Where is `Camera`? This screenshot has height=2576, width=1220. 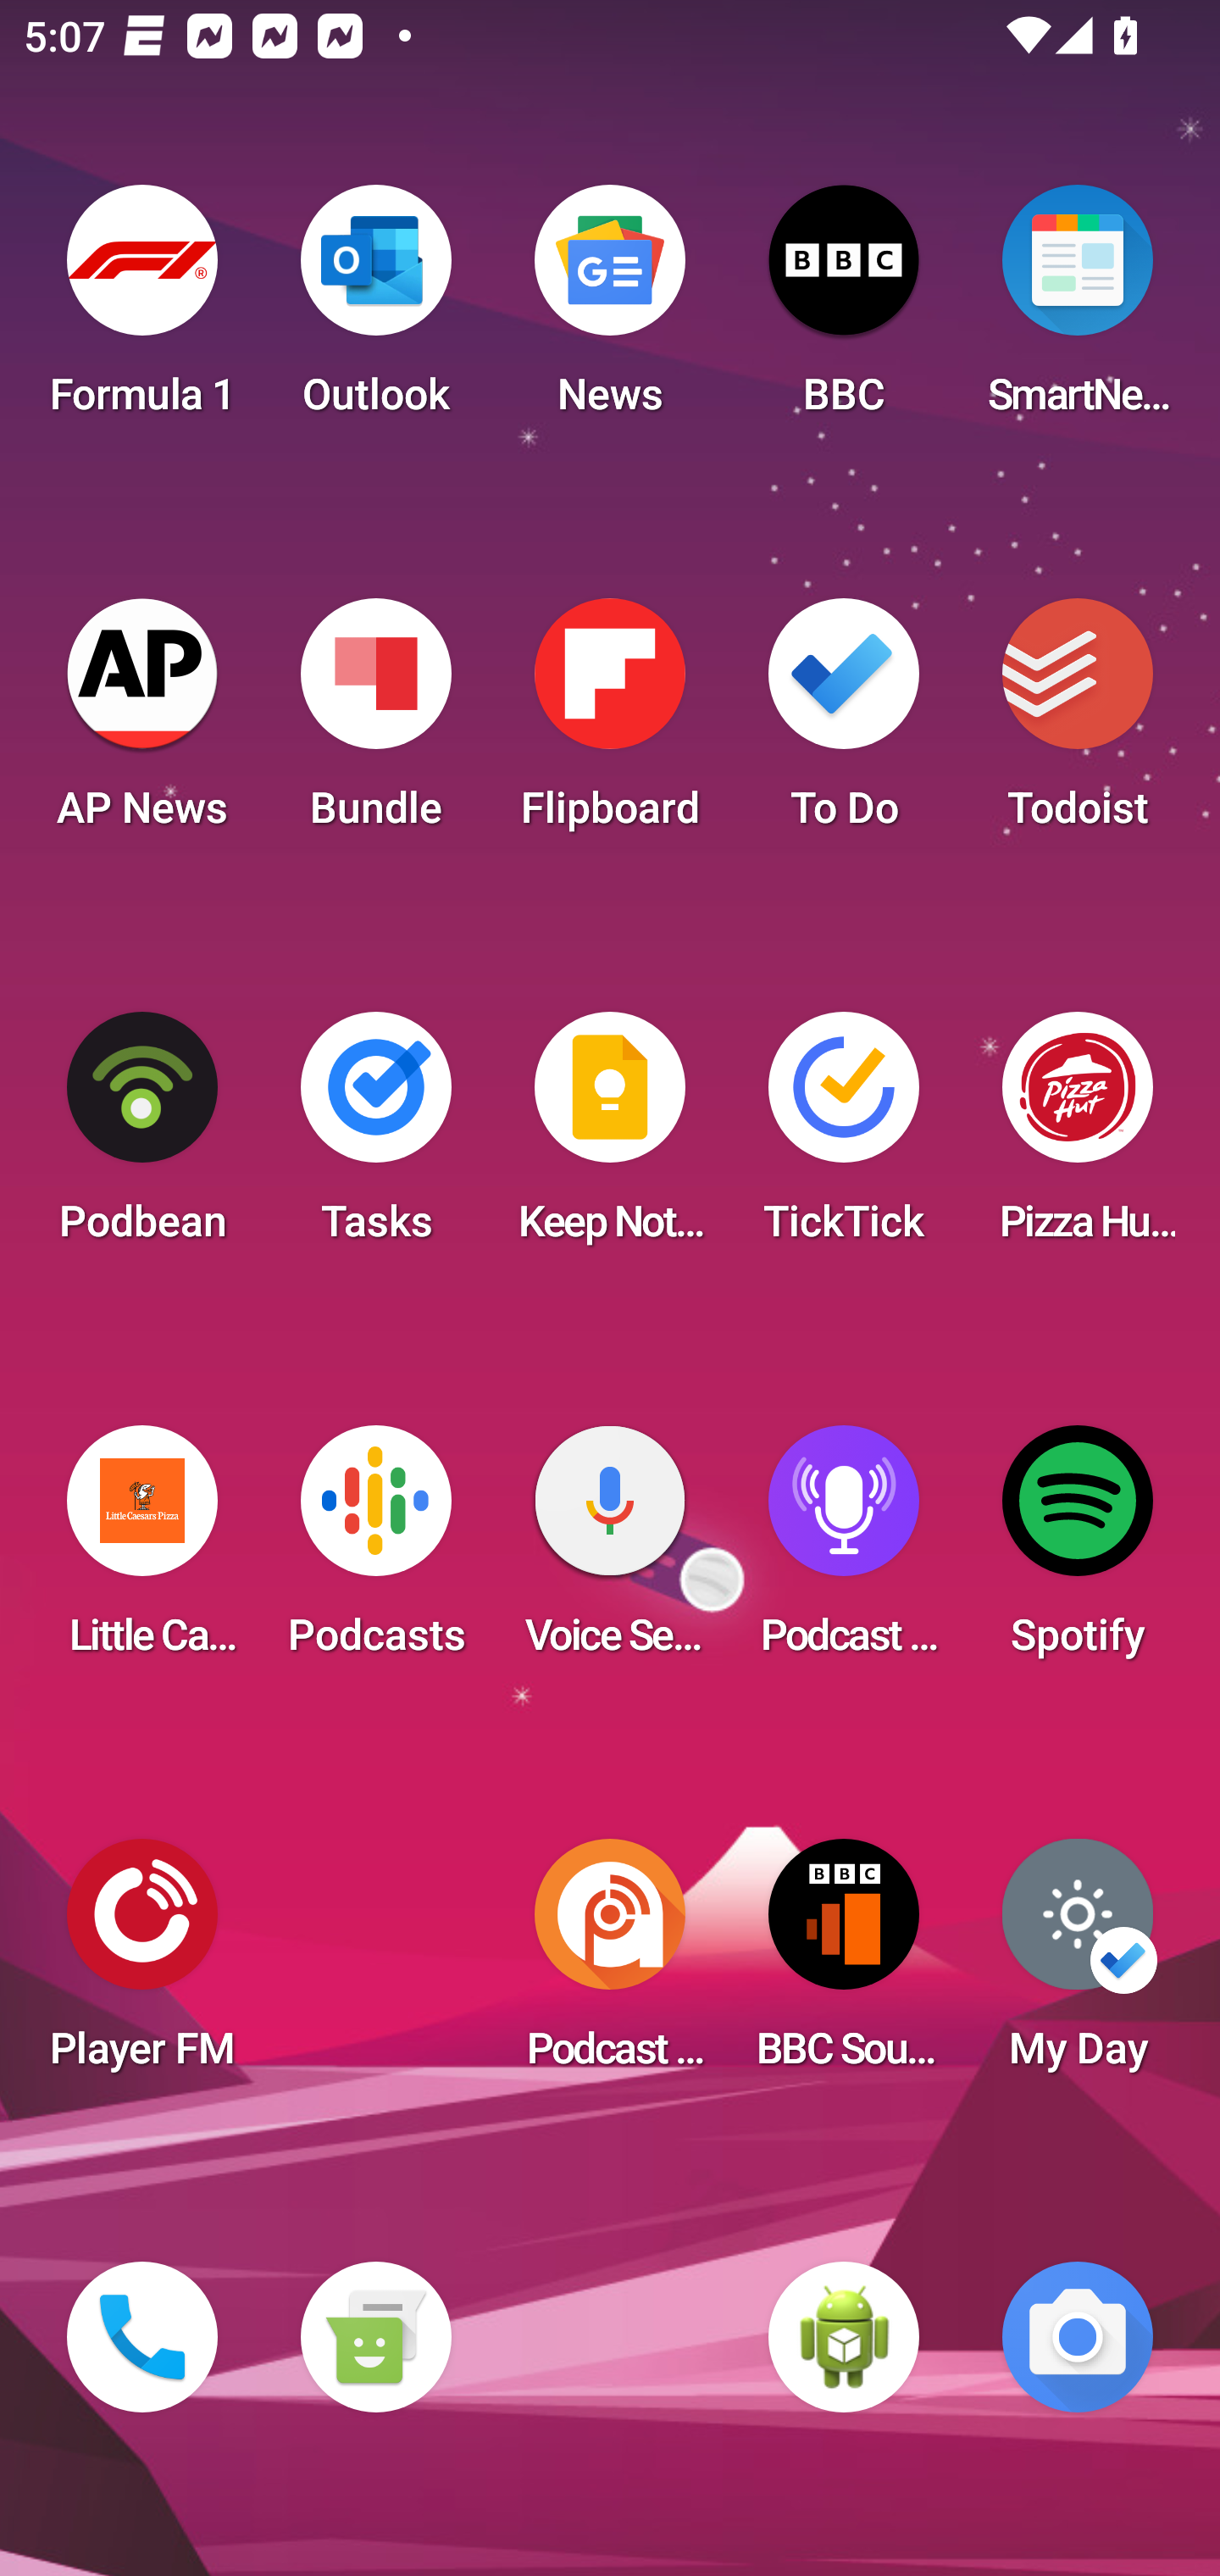 Camera is located at coordinates (1078, 2337).